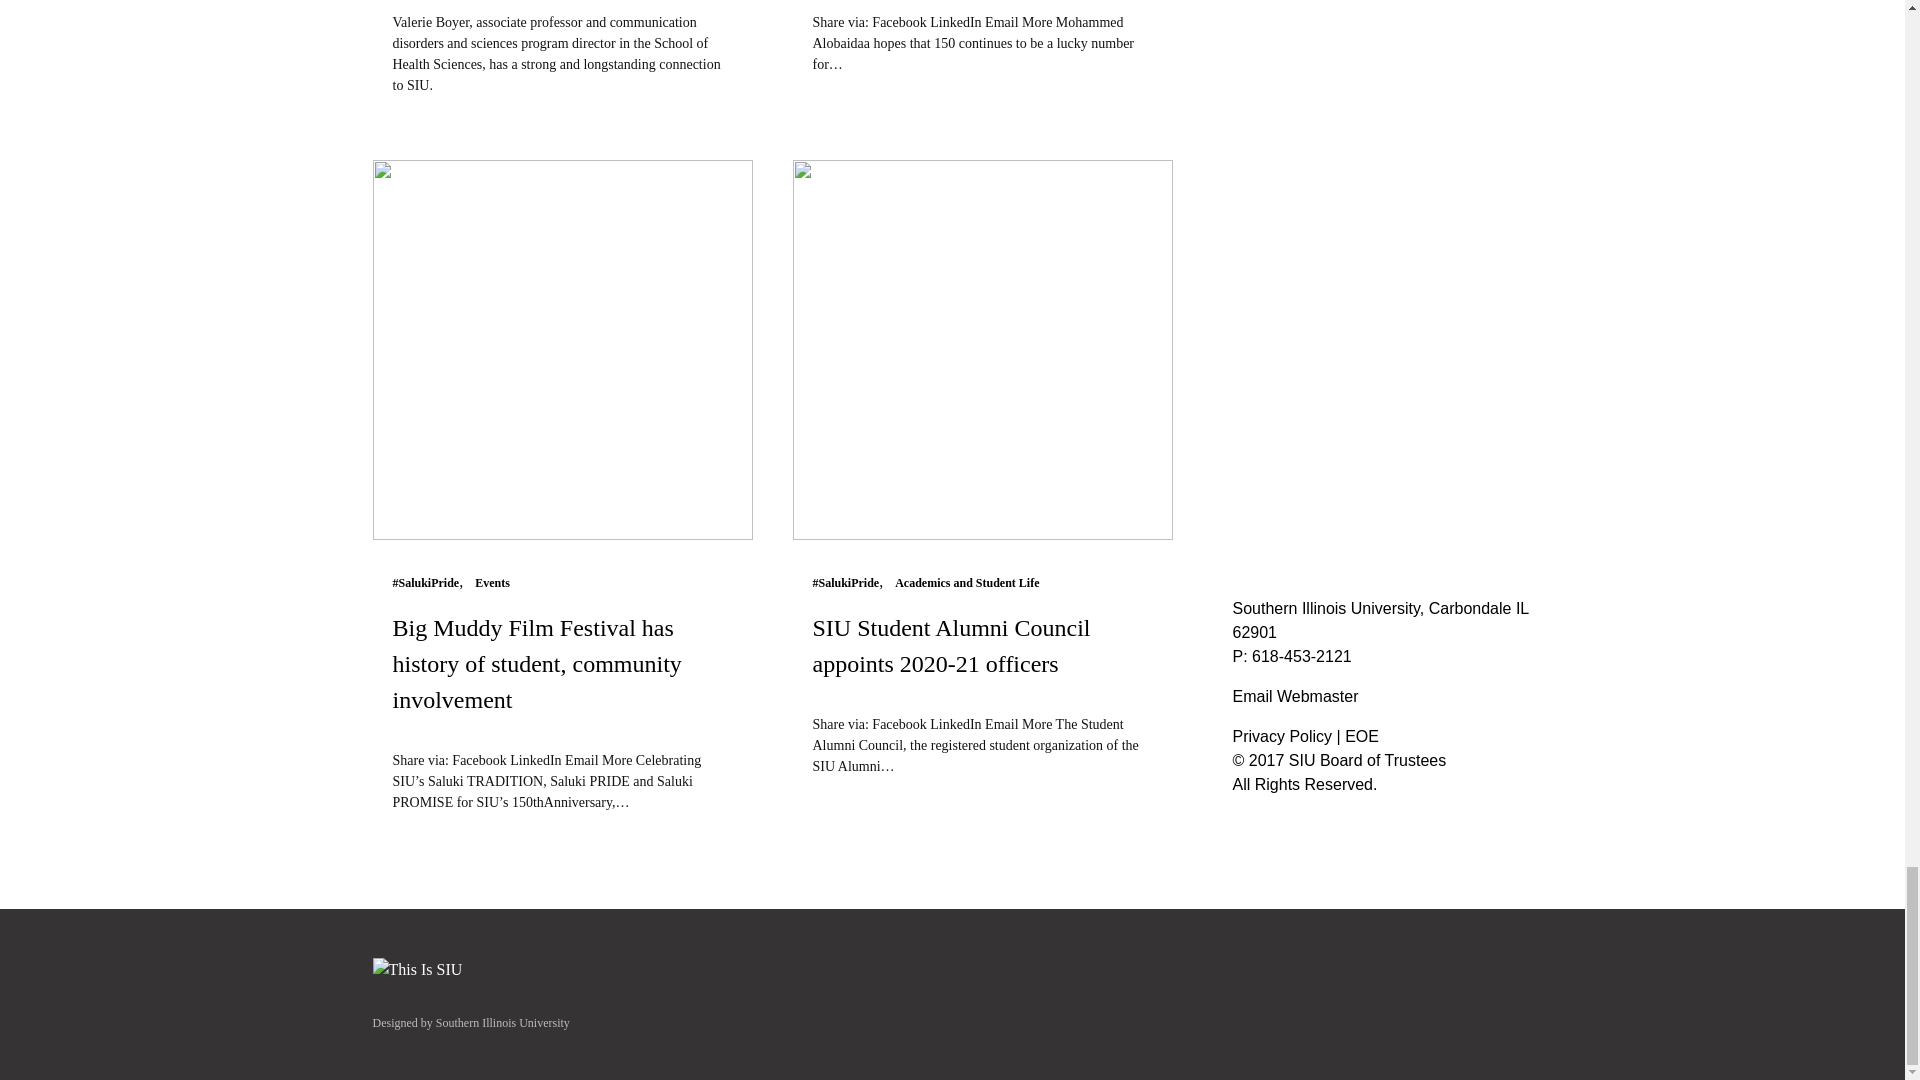  Describe the element at coordinates (982, 664) in the screenshot. I see `SIU Student Alumni Council appoints 2020-21 officers` at that location.